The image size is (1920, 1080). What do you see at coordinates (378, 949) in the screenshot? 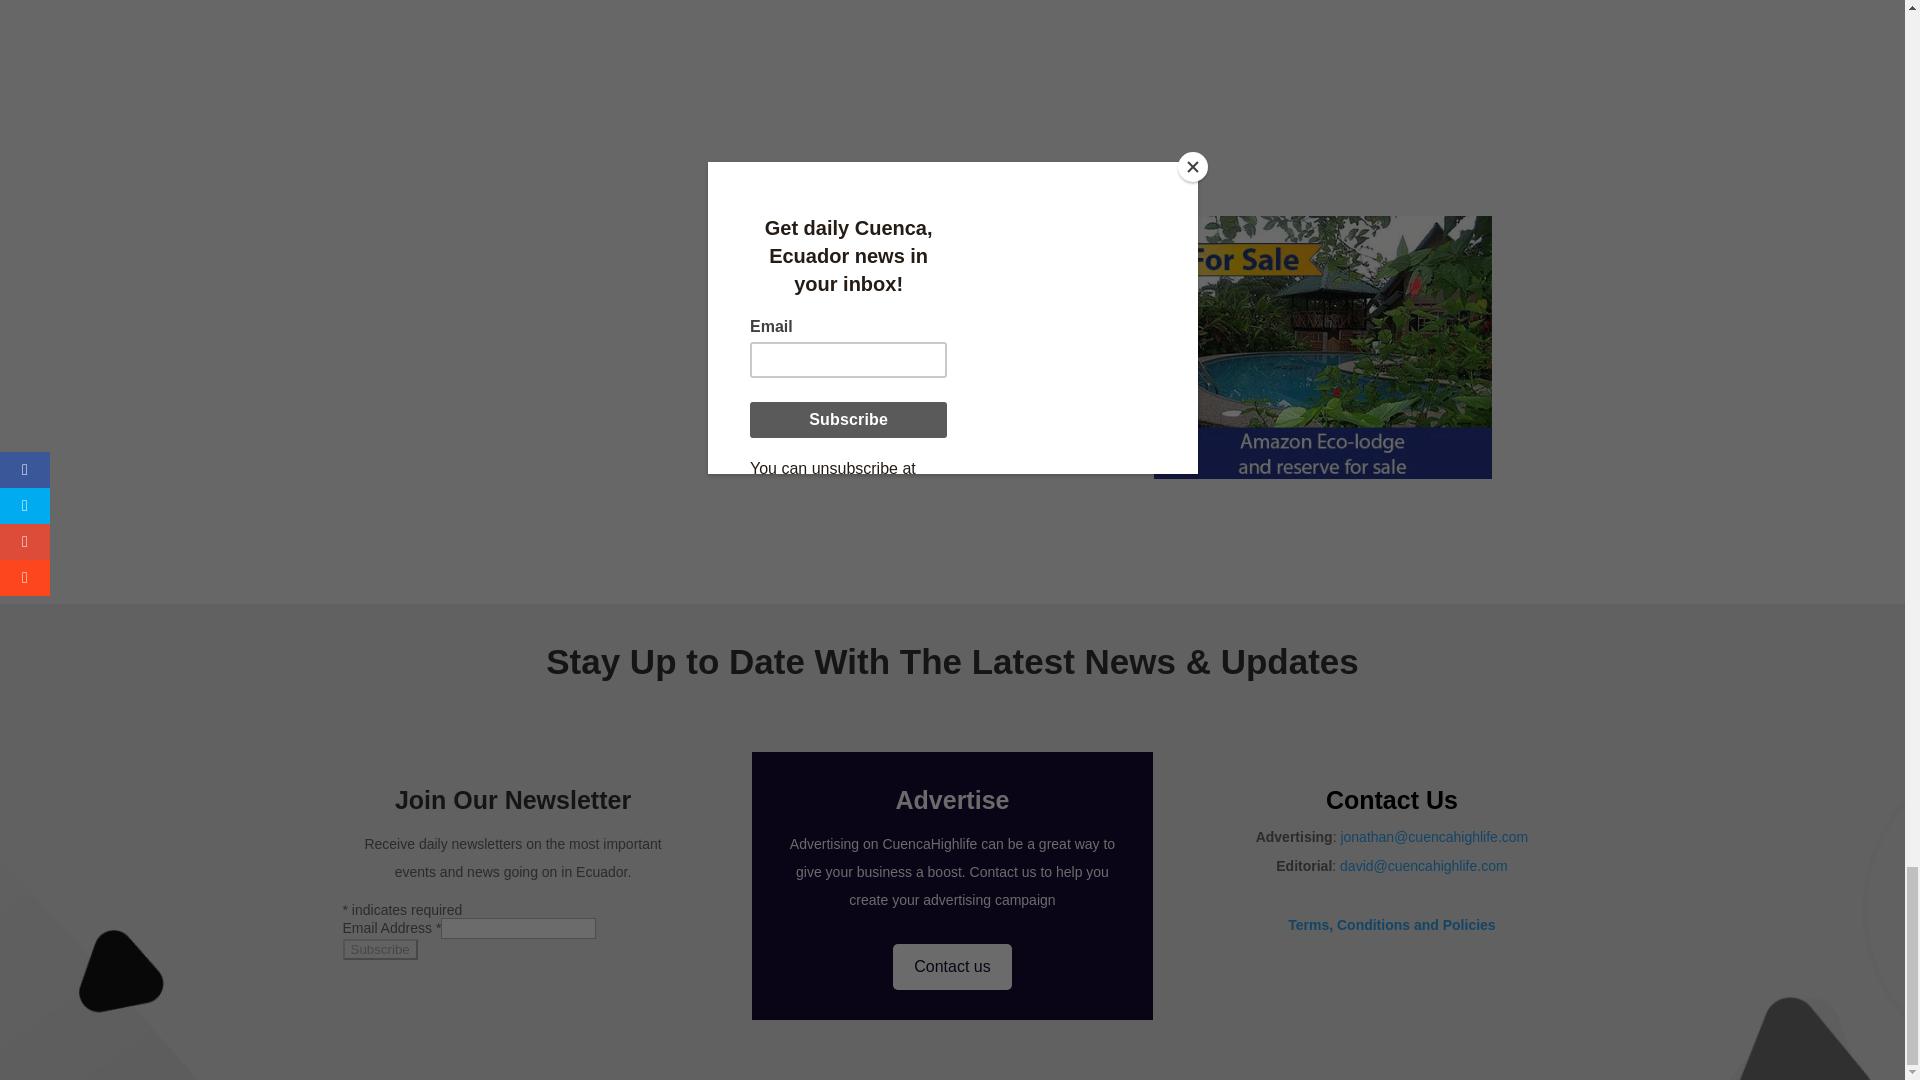
I see `Subscribe` at bounding box center [378, 949].